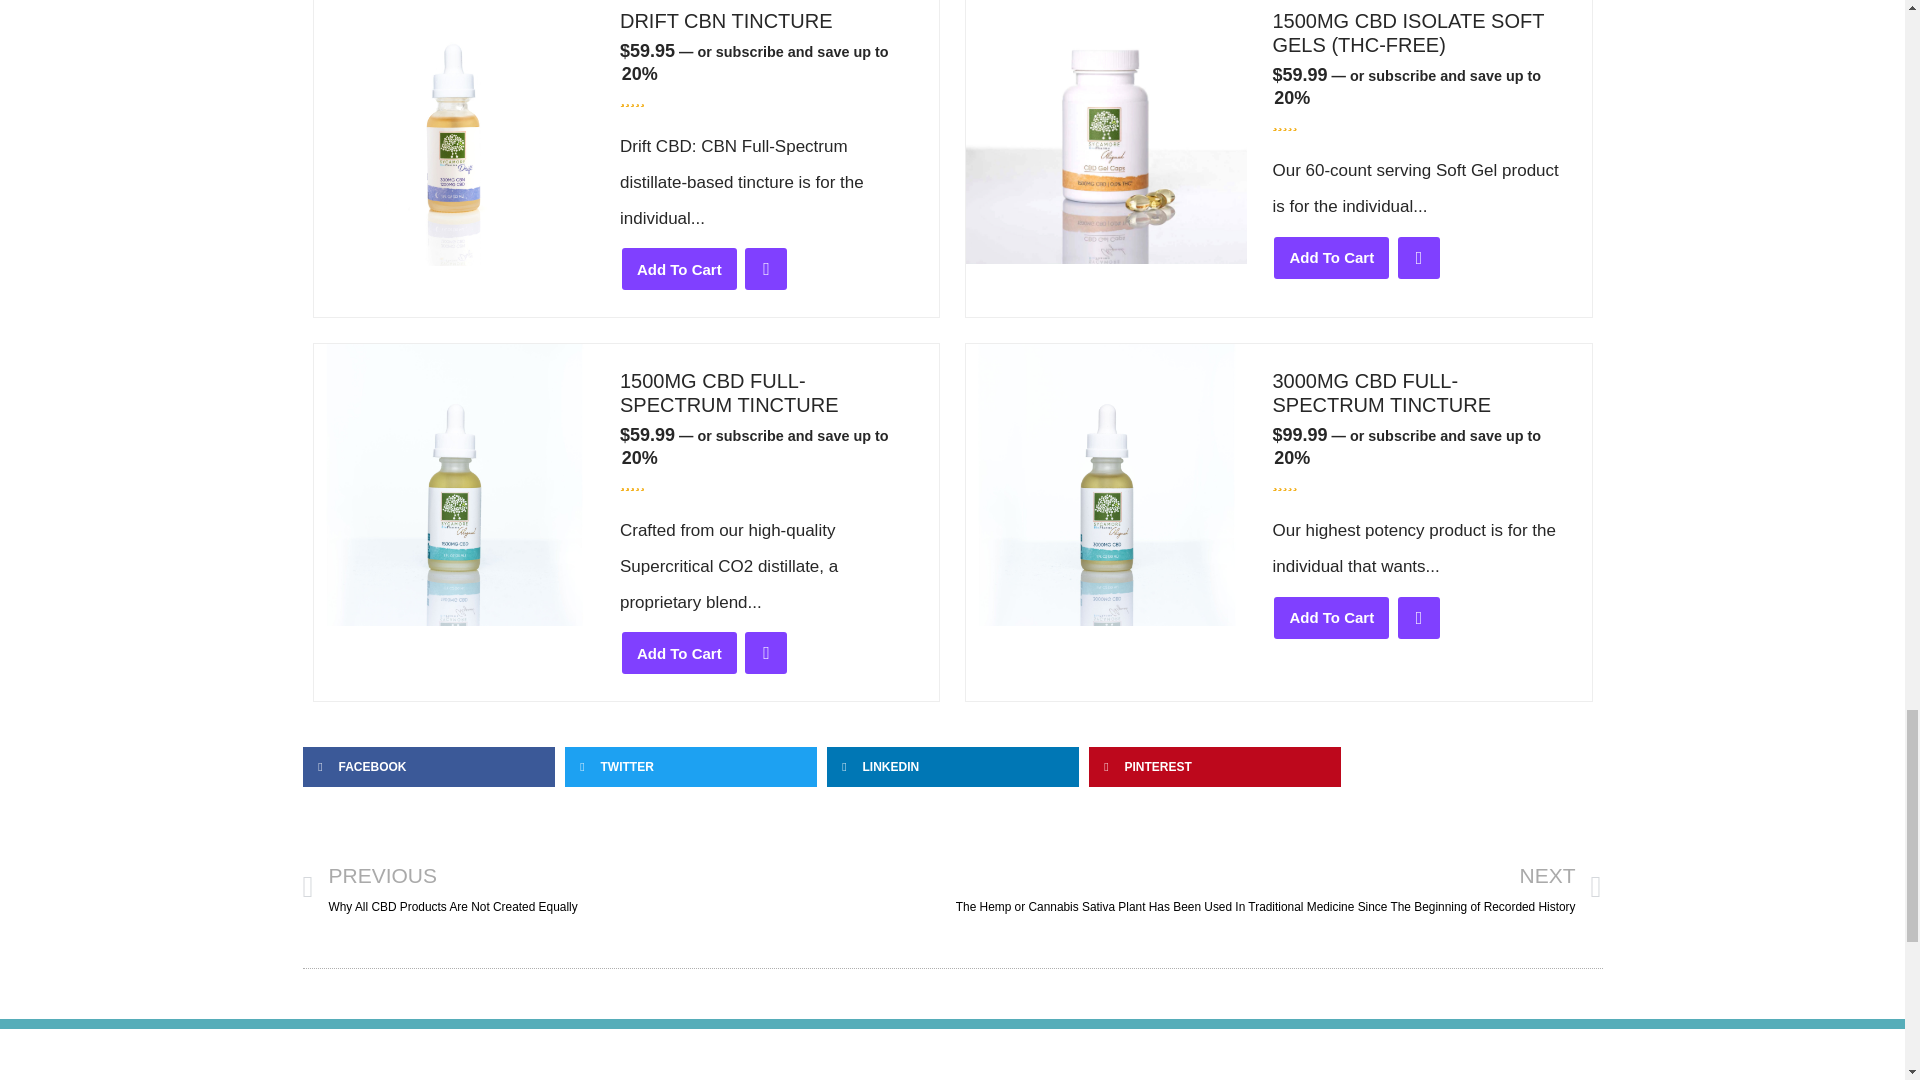 This screenshot has width=1920, height=1080. What do you see at coordinates (680, 652) in the screenshot?
I see `Add To Cart` at bounding box center [680, 652].